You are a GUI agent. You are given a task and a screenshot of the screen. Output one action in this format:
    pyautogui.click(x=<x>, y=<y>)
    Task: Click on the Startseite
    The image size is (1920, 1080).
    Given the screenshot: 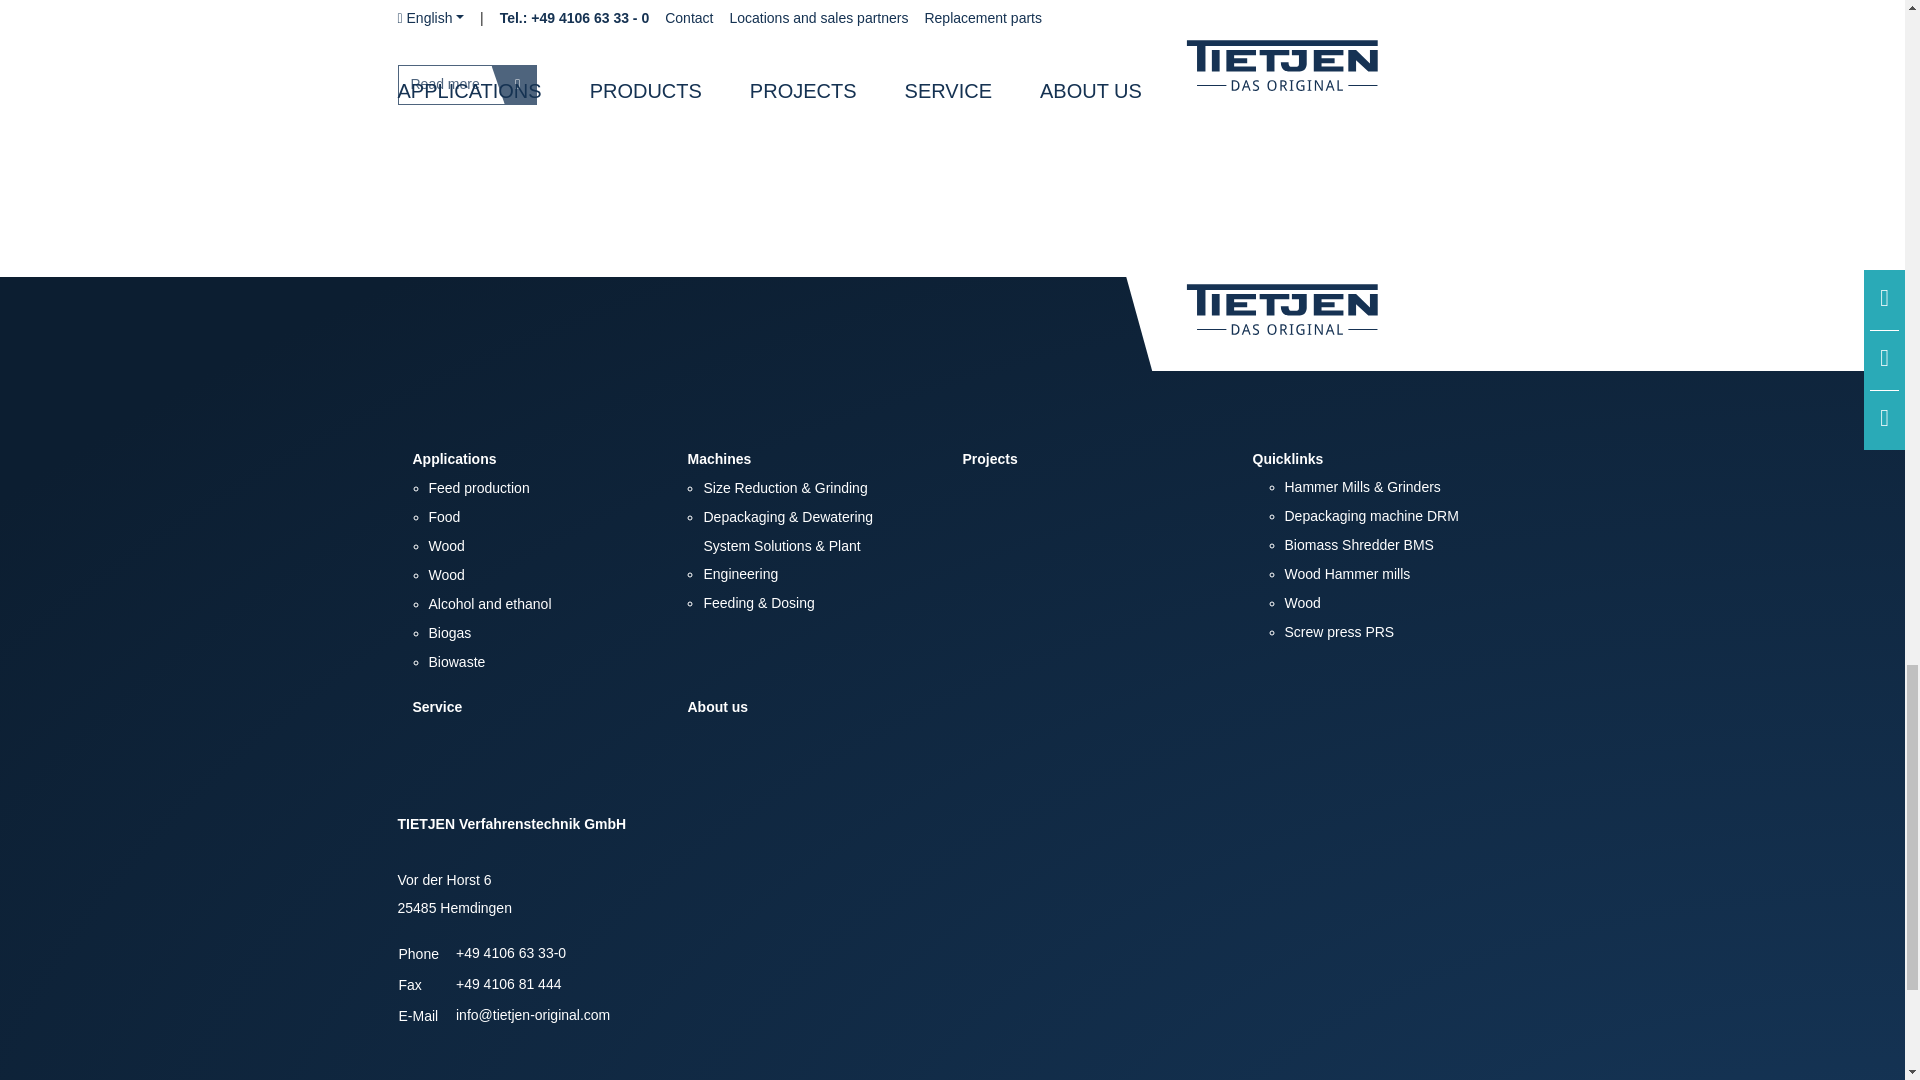 What is the action you would take?
    pyautogui.click(x=1320, y=322)
    